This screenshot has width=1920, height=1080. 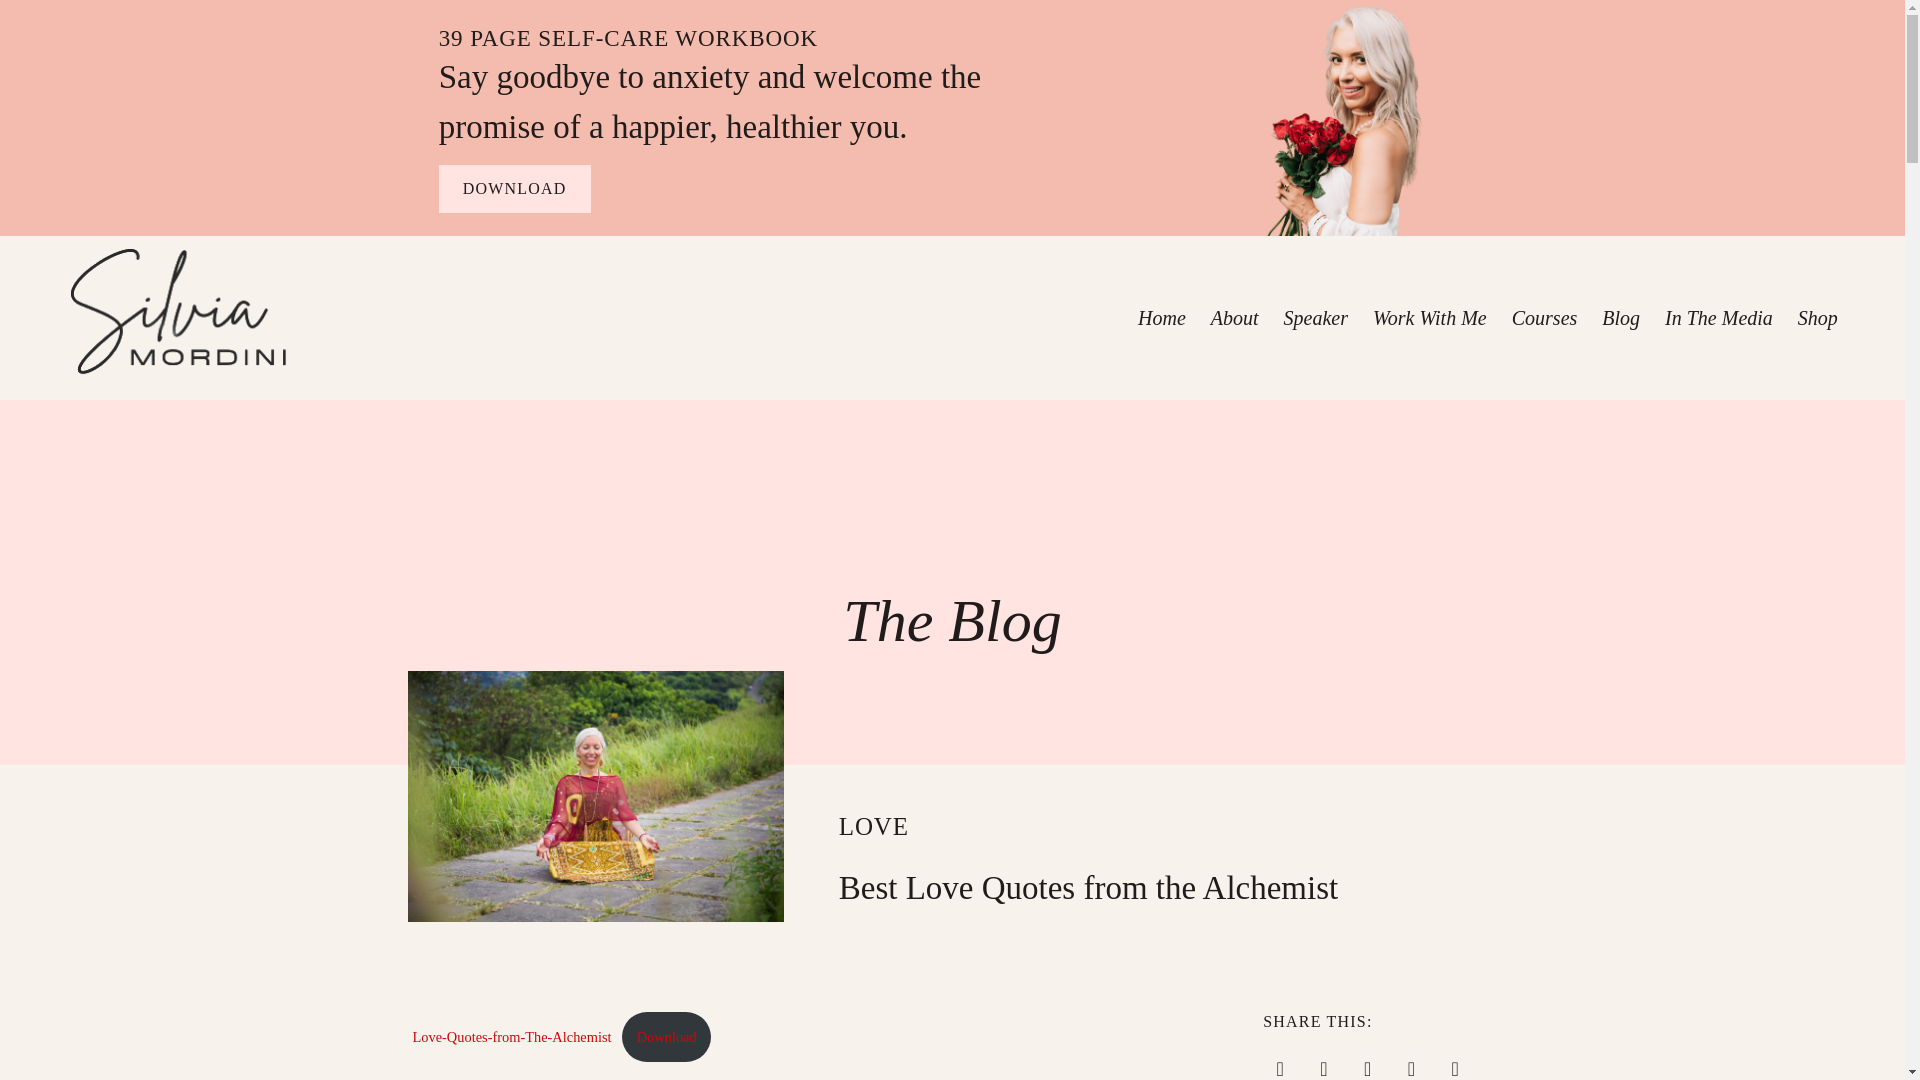 What do you see at coordinates (666, 1036) in the screenshot?
I see `Download` at bounding box center [666, 1036].